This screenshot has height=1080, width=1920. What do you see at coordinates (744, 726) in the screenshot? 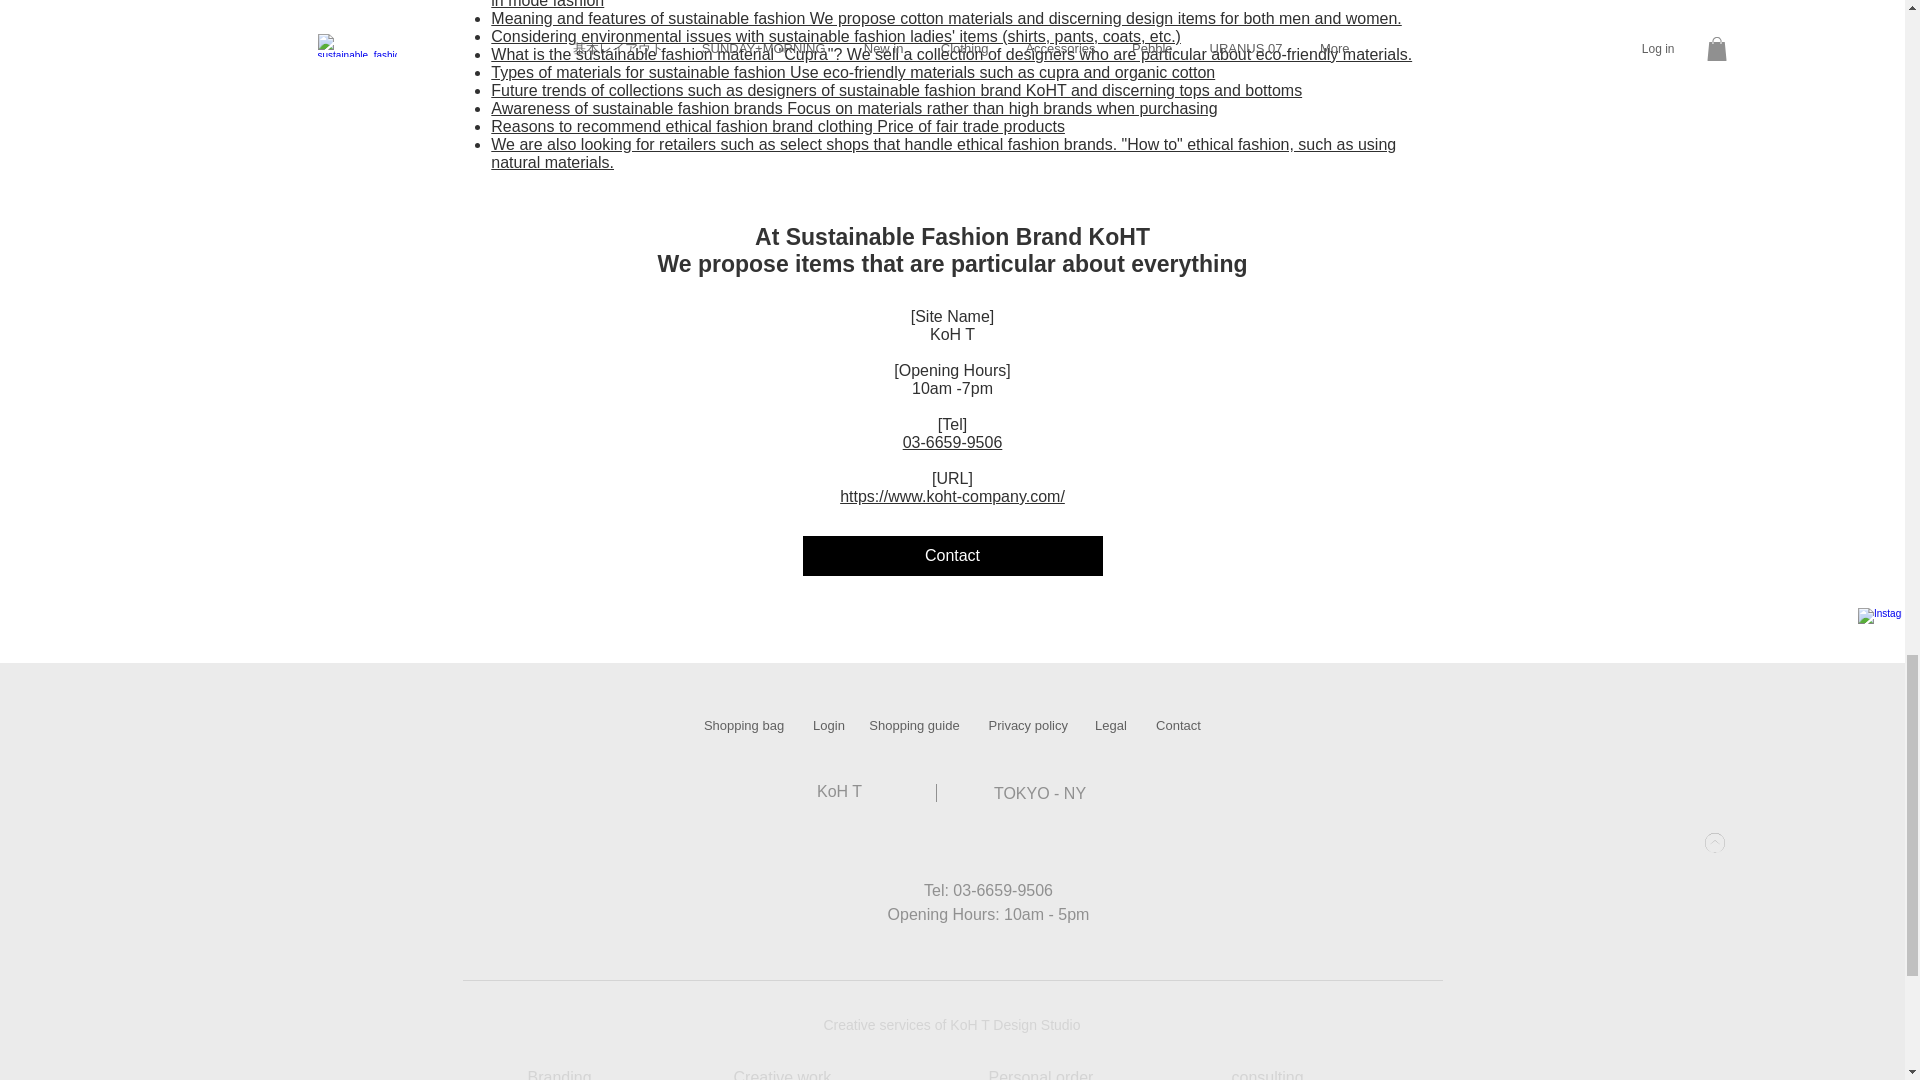
I see `Shopping bag` at bounding box center [744, 726].